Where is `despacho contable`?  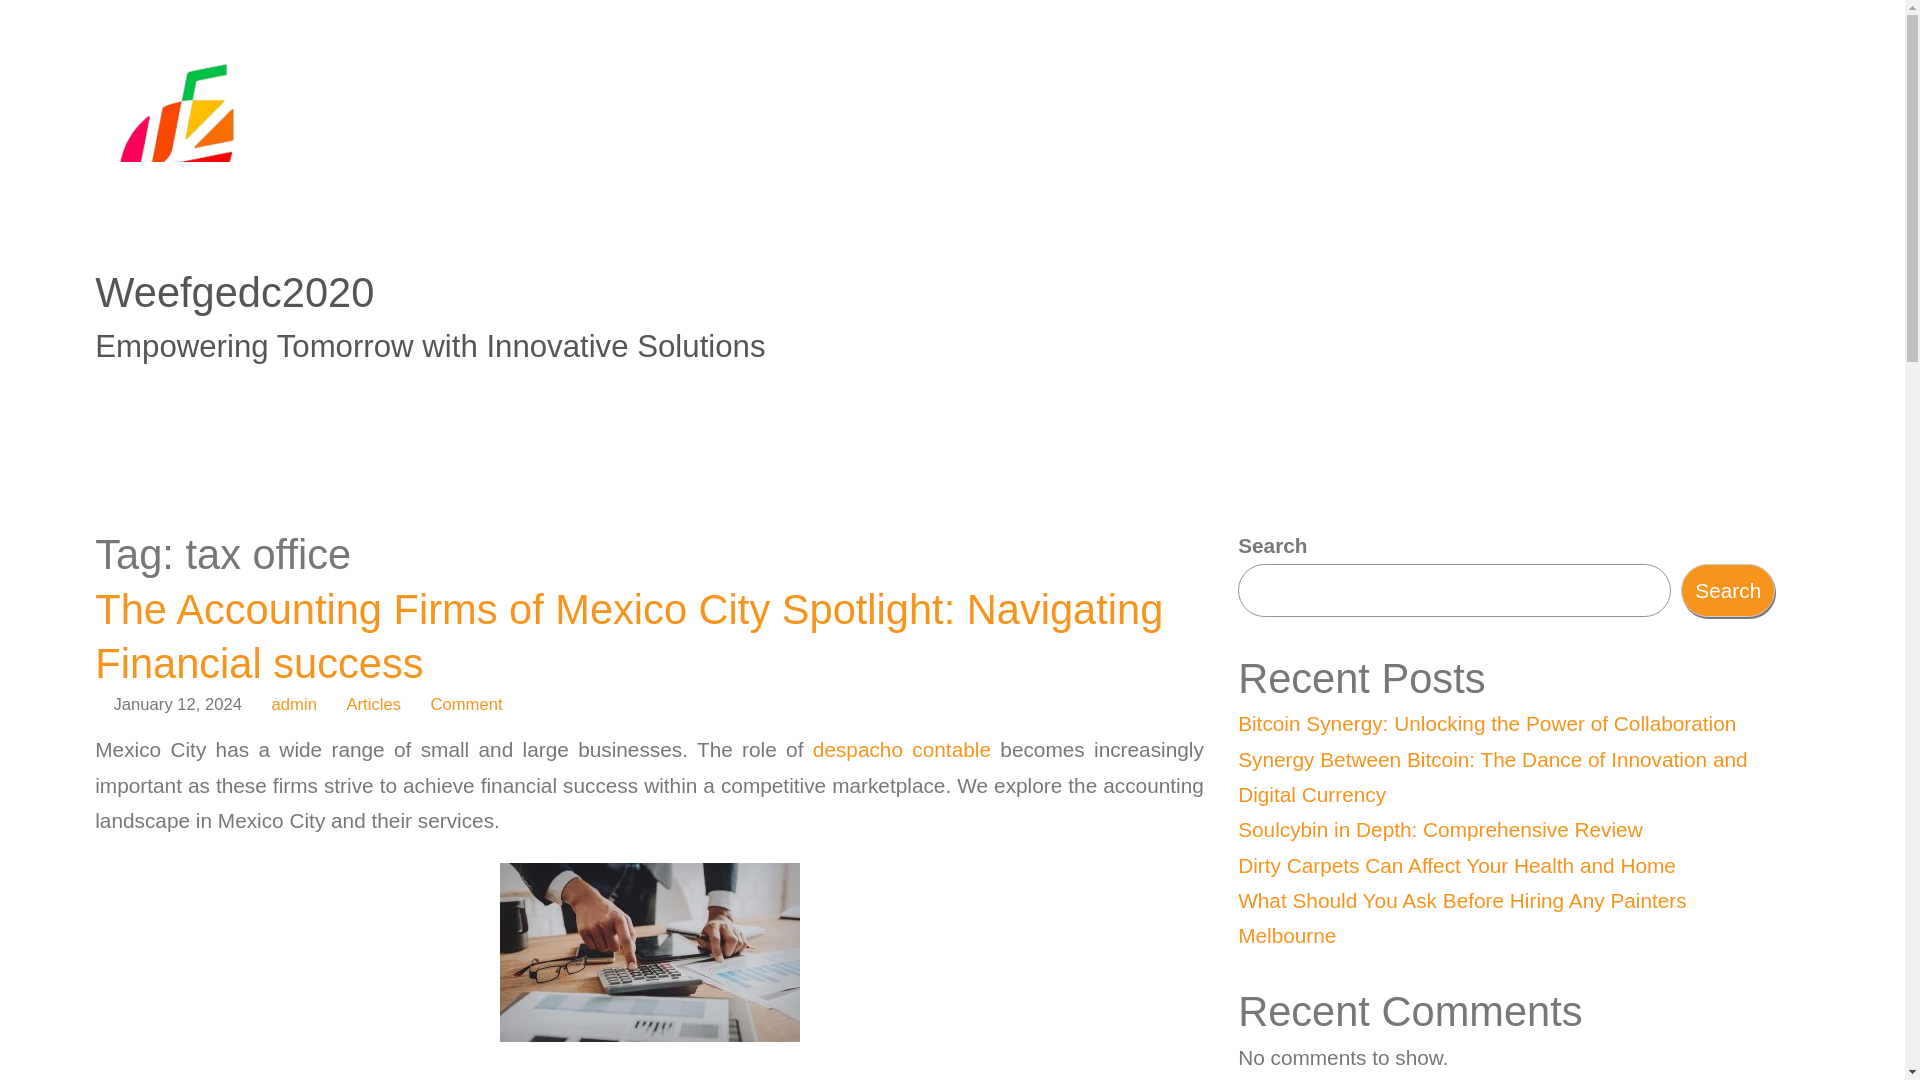
despacho contable is located at coordinates (901, 749).